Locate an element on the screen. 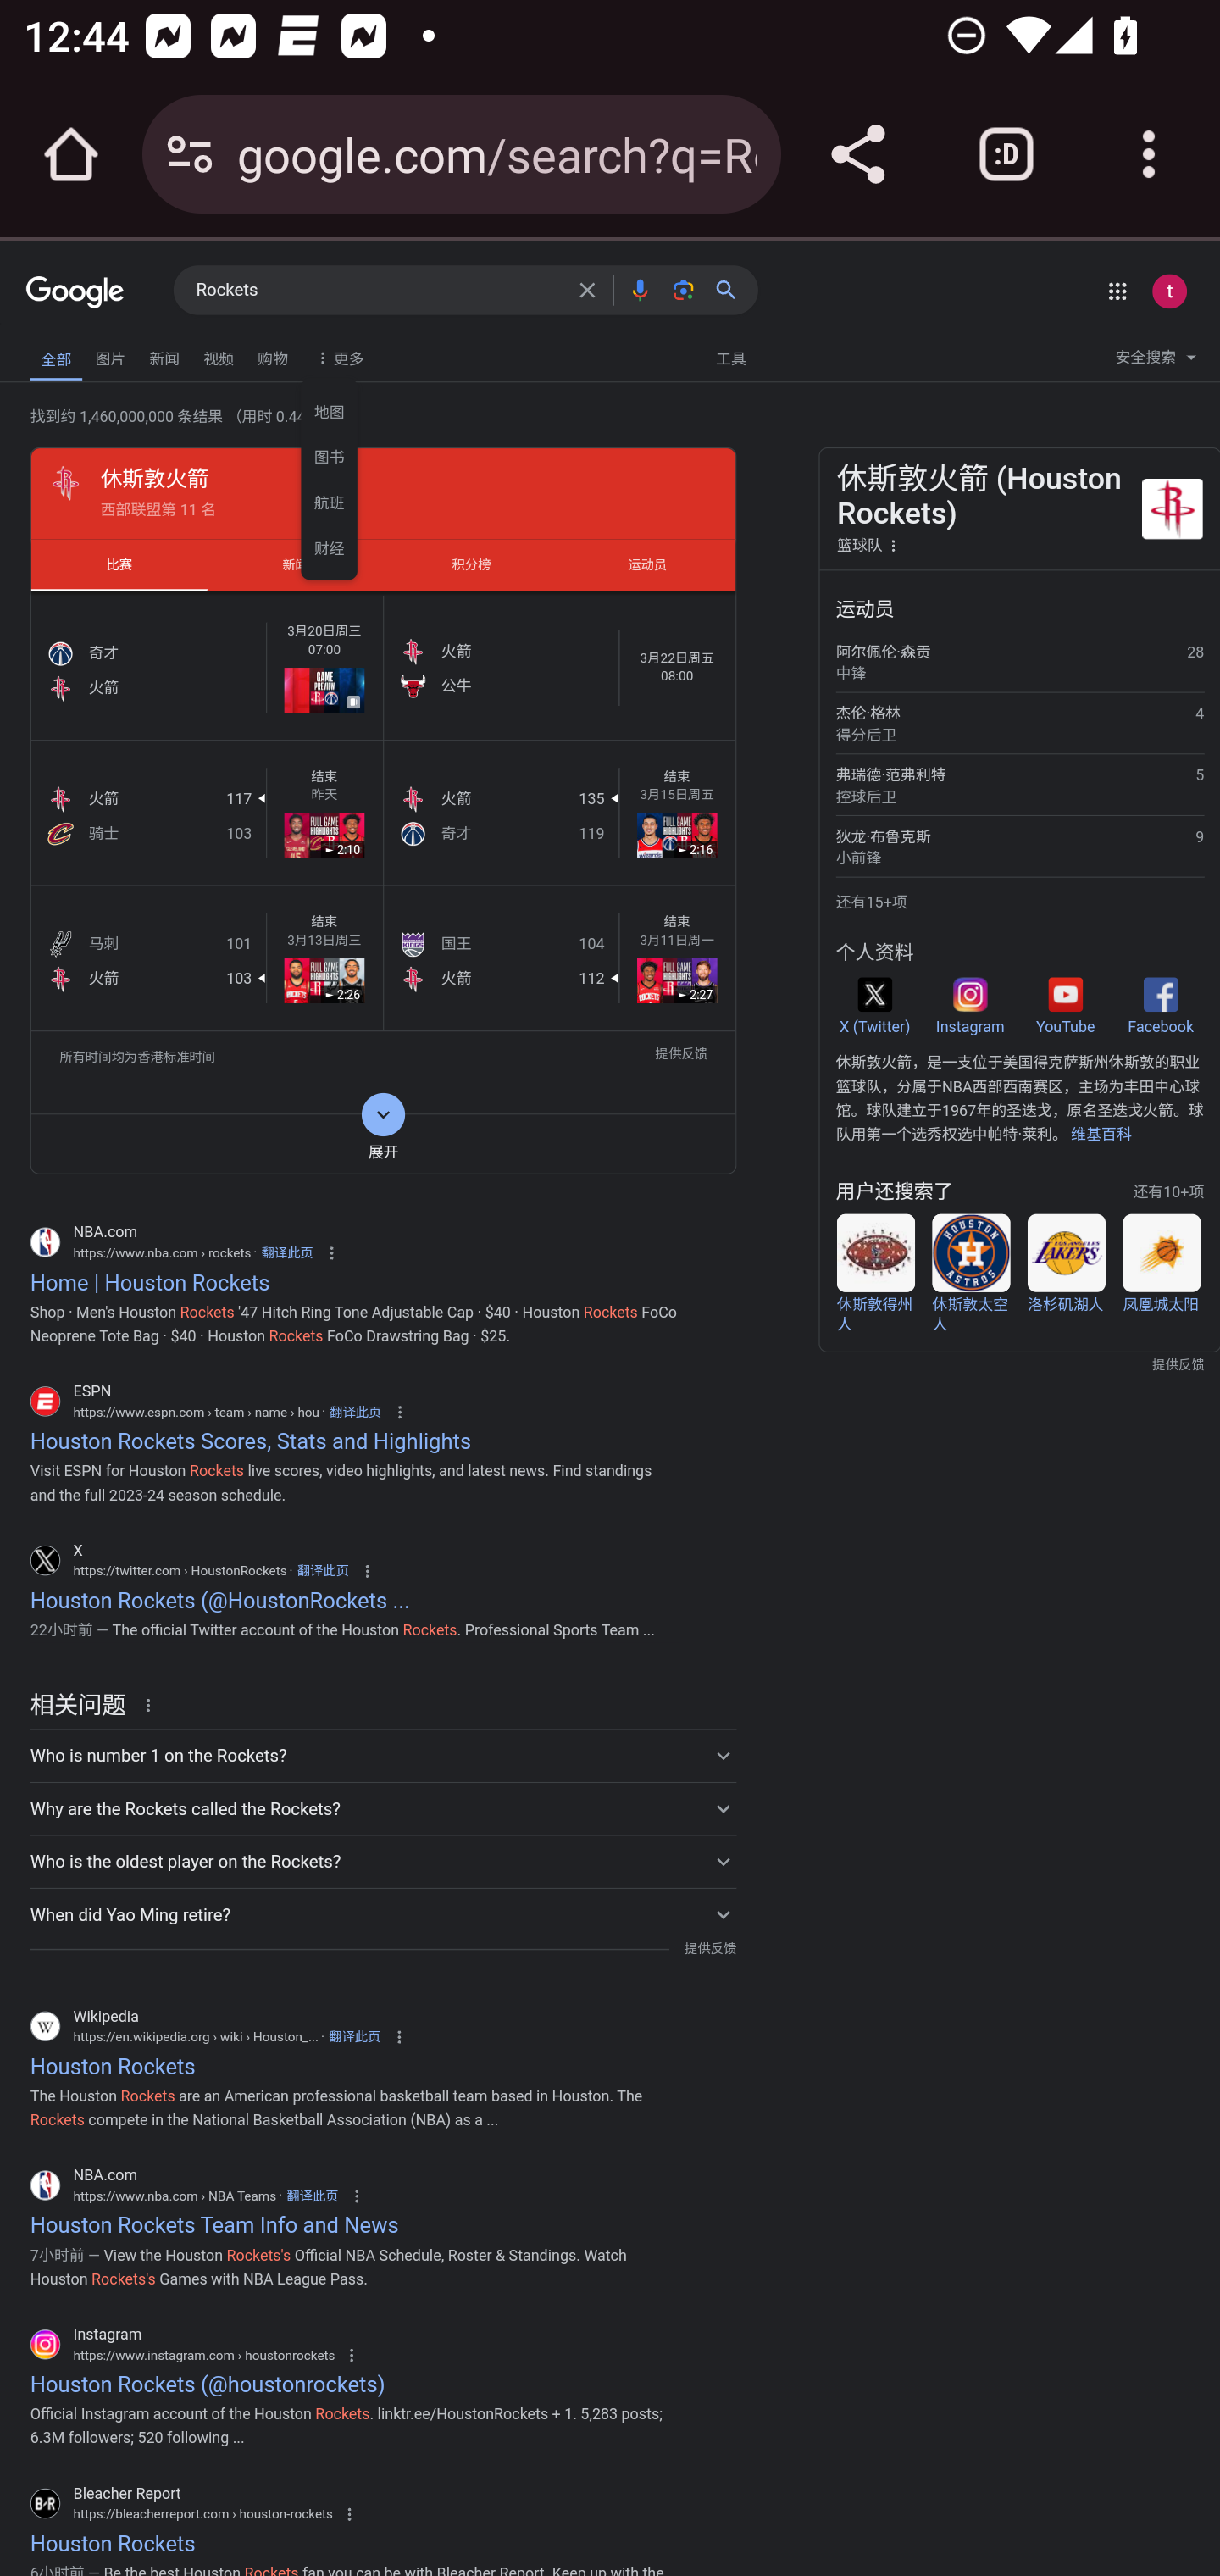  比赛 is located at coordinates (118, 565).